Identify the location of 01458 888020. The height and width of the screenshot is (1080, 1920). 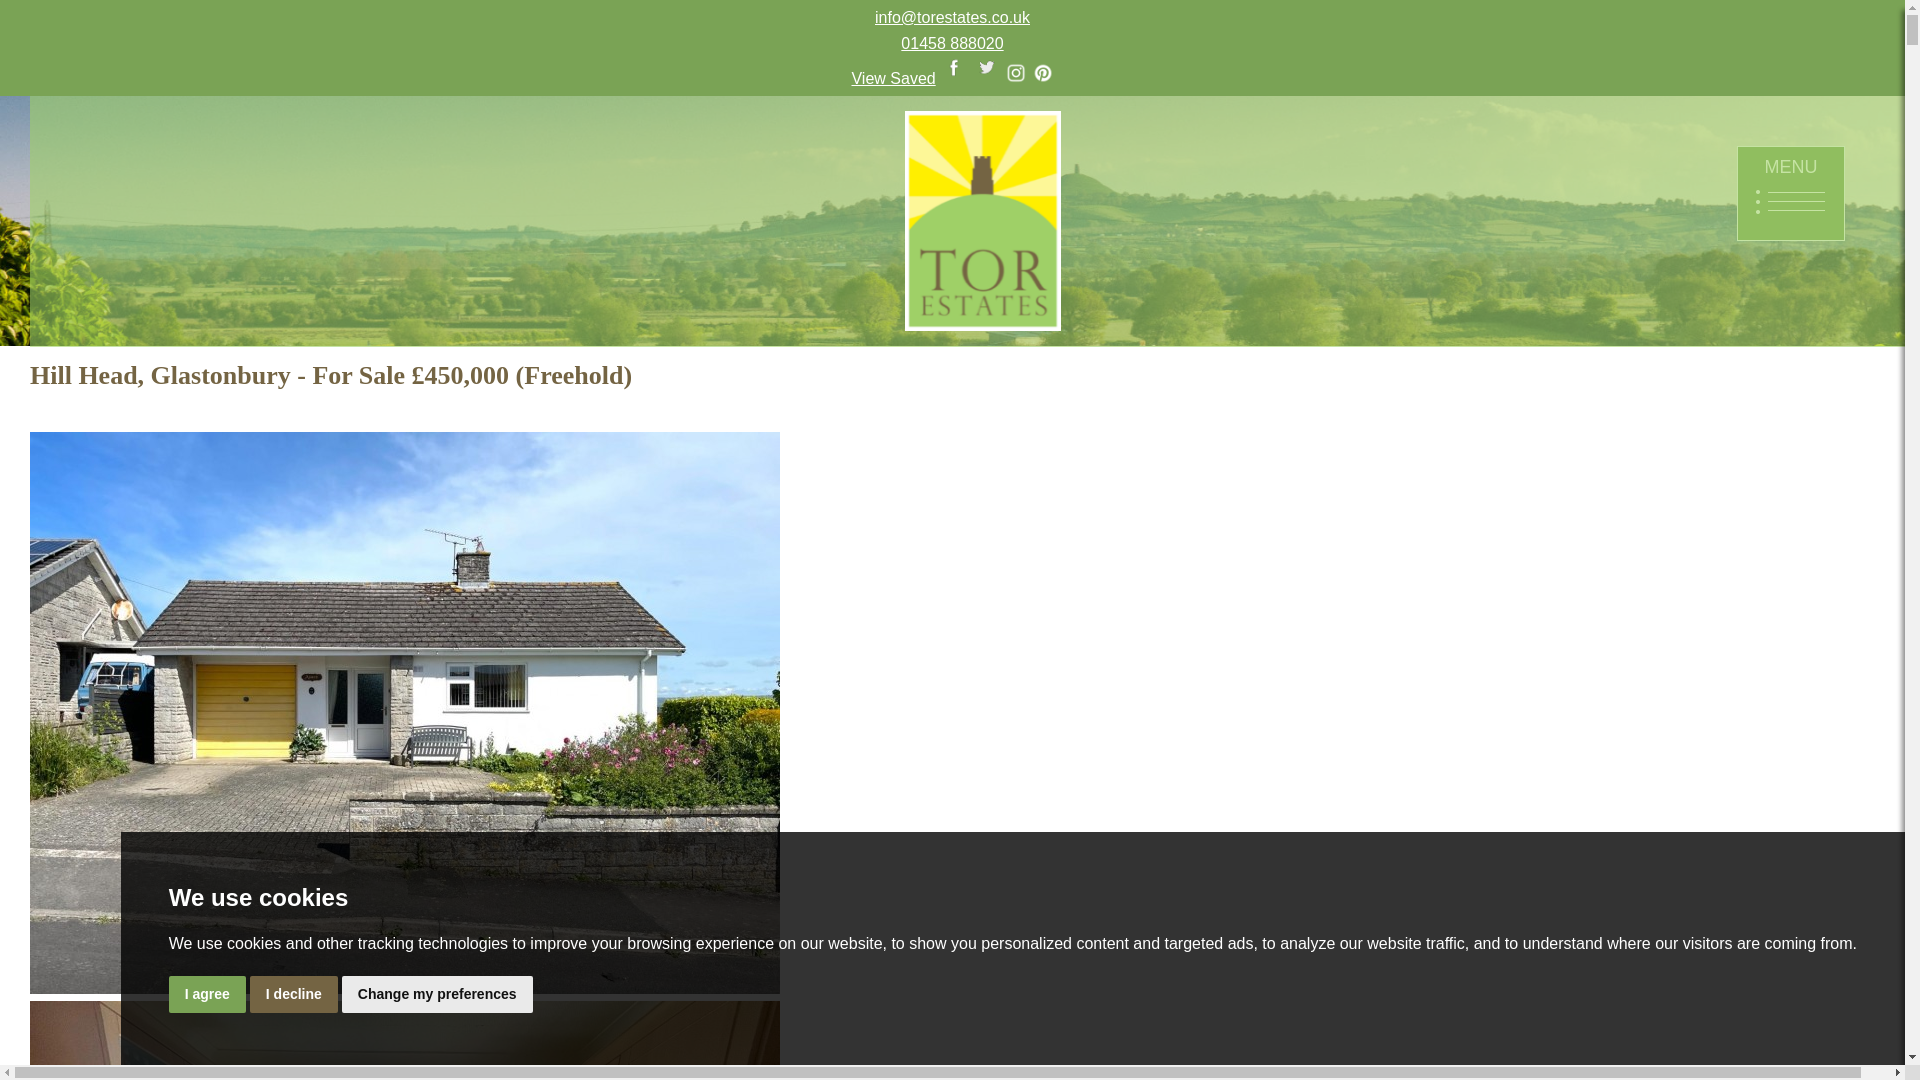
(951, 42).